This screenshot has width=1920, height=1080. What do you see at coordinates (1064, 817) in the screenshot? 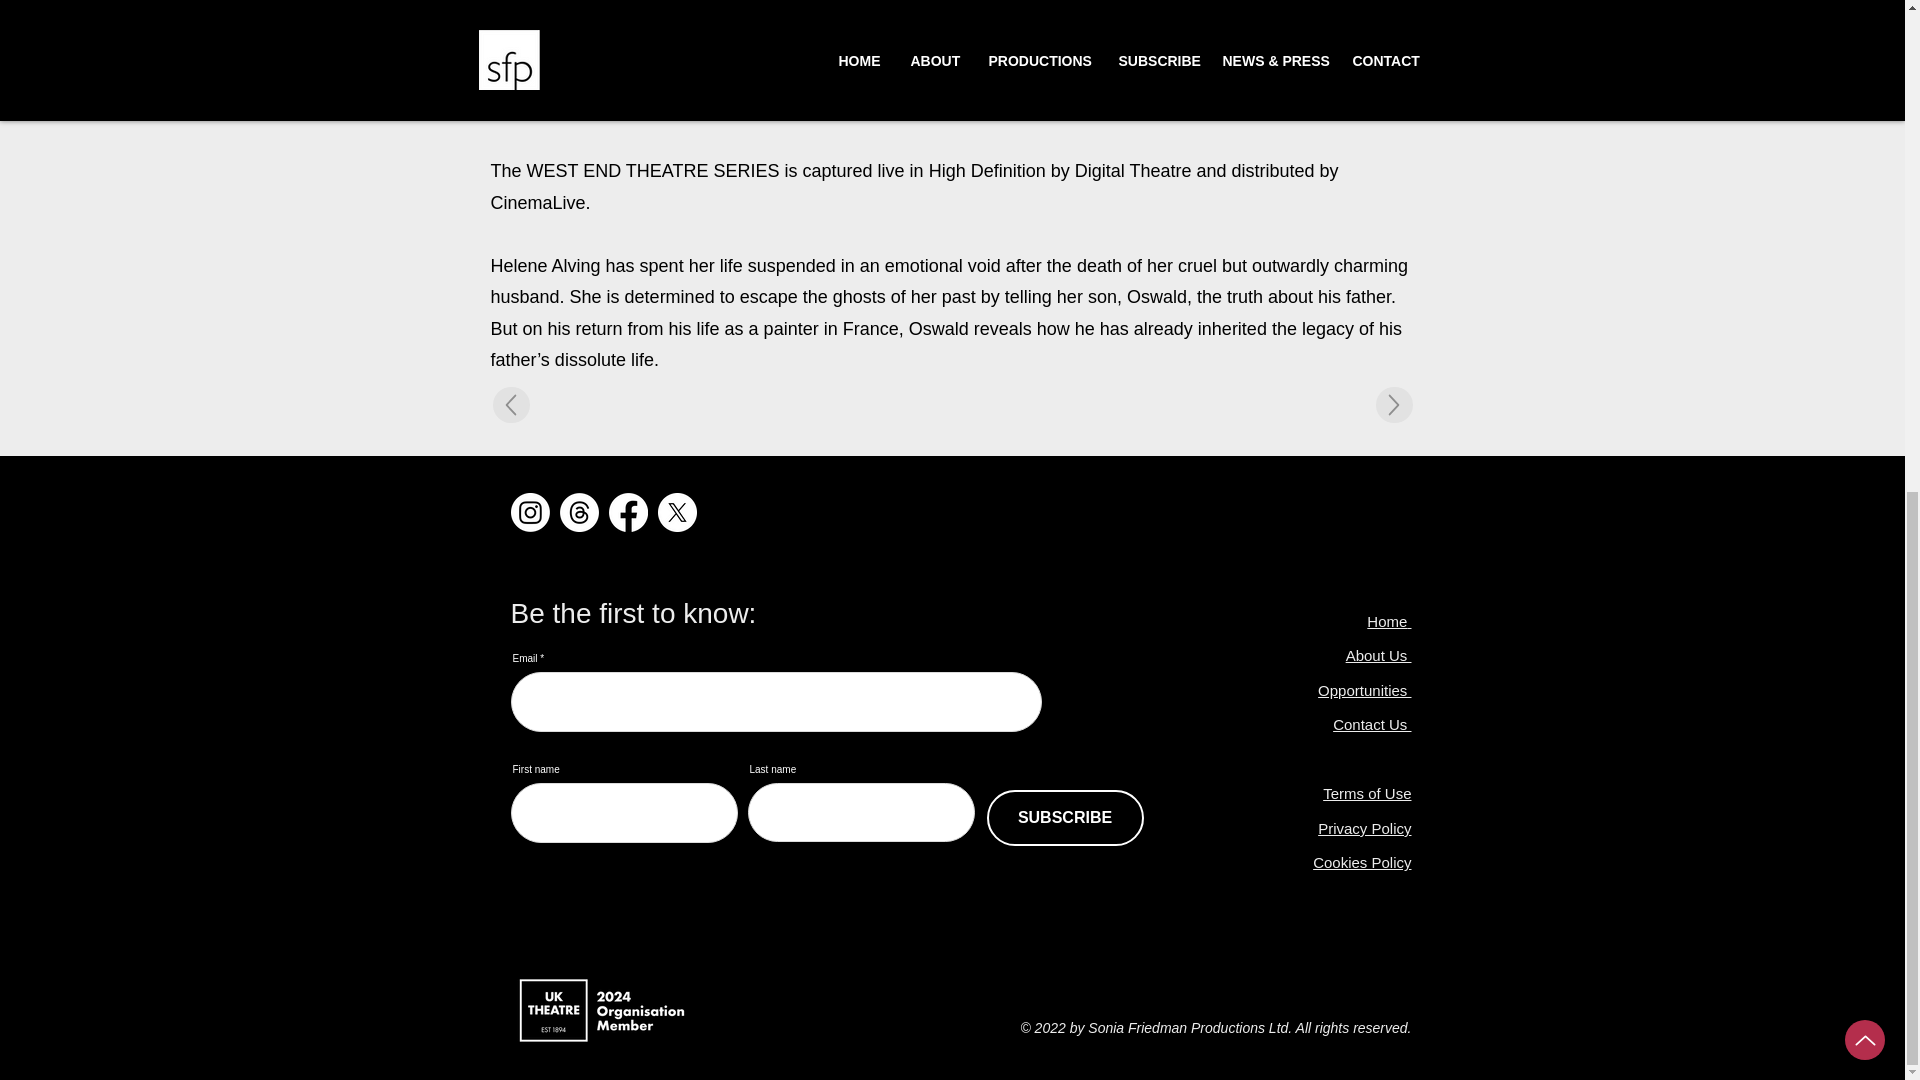
I see `SUBSCRIBE` at bounding box center [1064, 817].